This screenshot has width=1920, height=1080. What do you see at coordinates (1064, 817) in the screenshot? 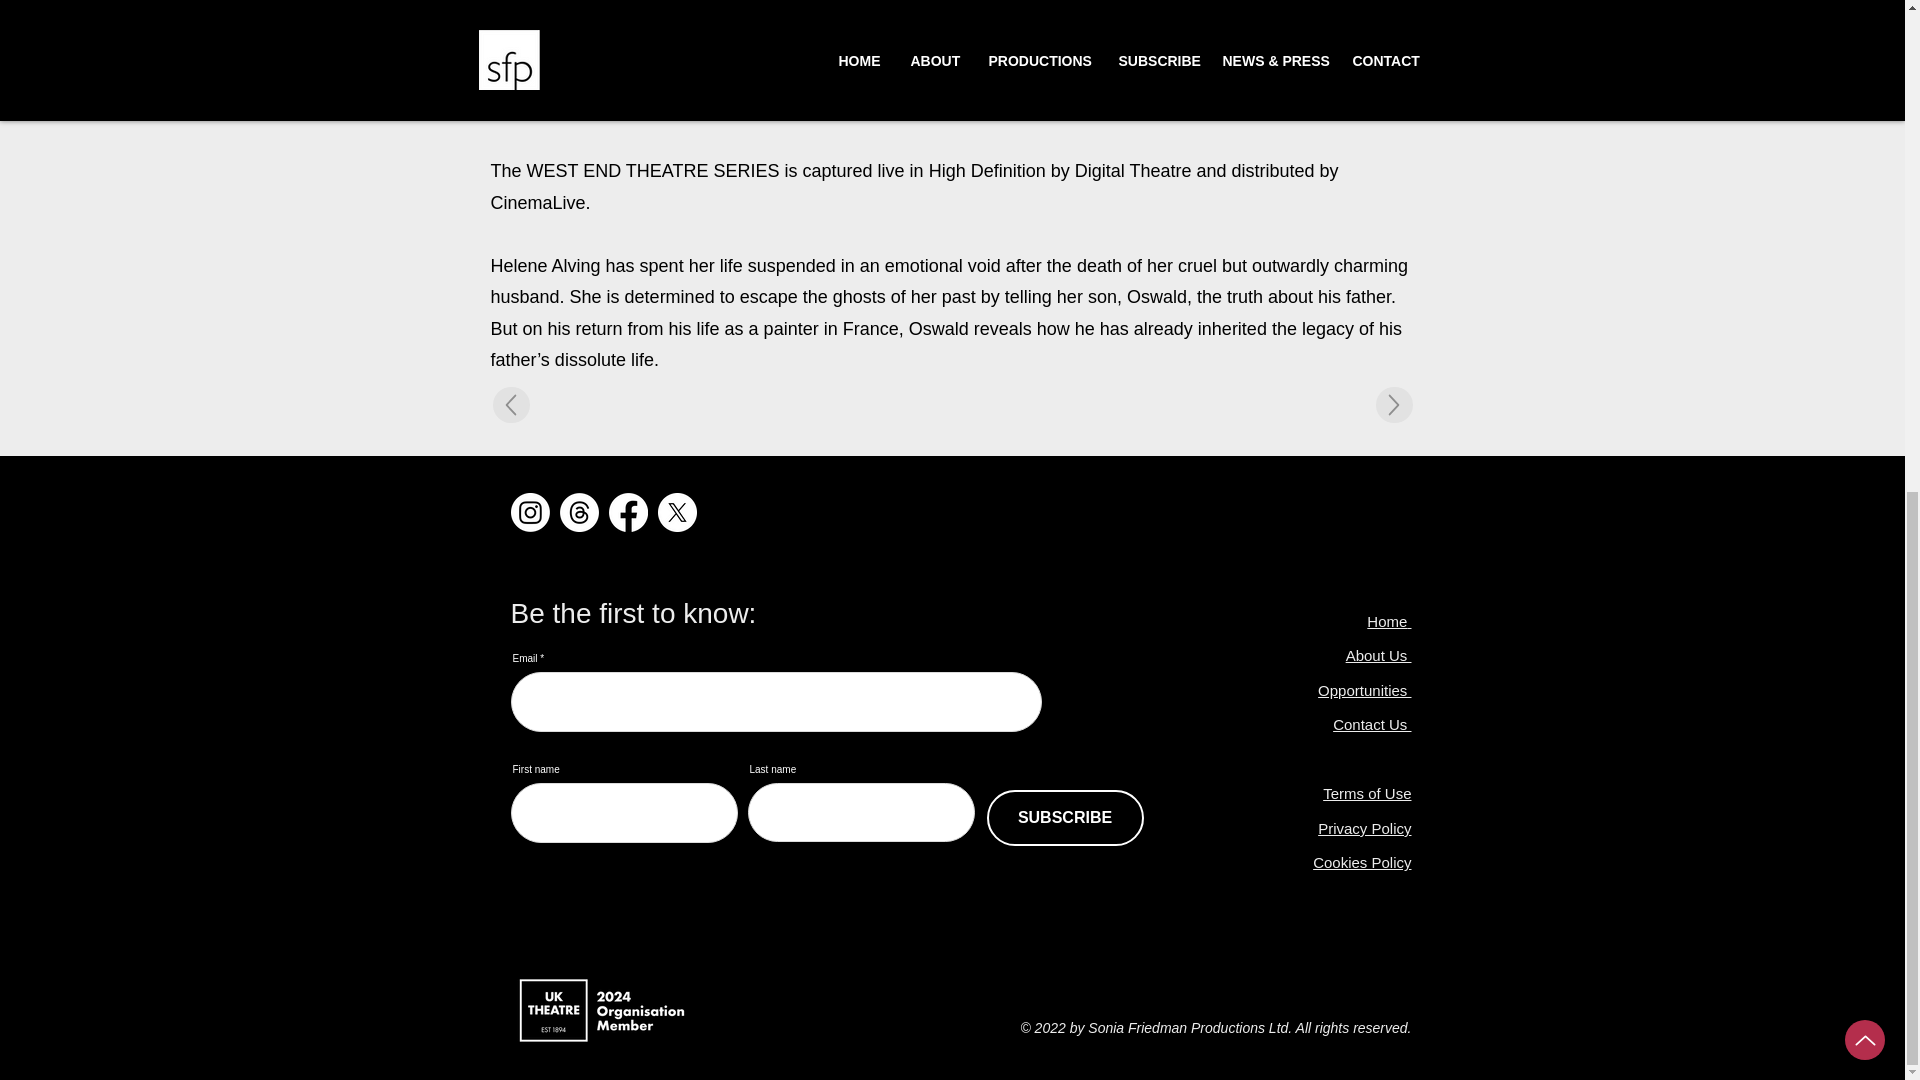
I see `SUBSCRIBE` at bounding box center [1064, 817].